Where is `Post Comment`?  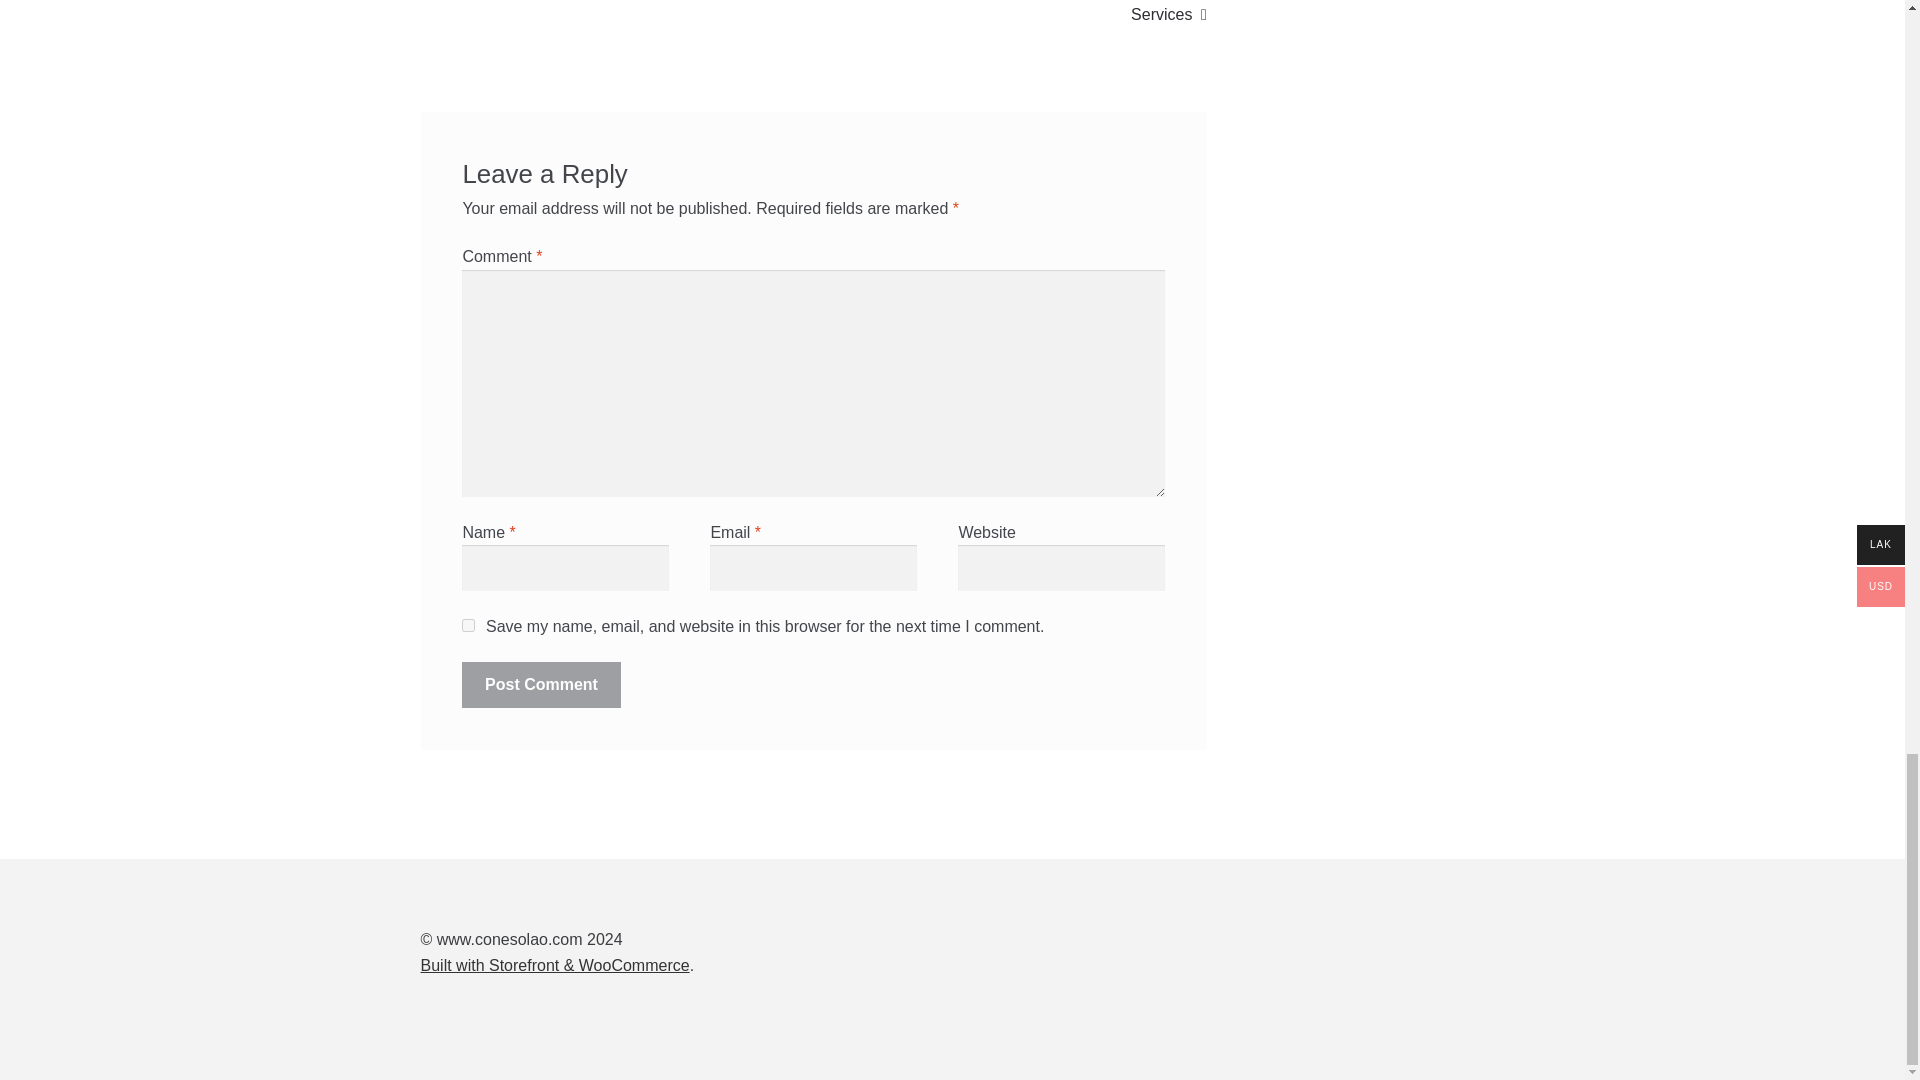
Post Comment is located at coordinates (541, 685).